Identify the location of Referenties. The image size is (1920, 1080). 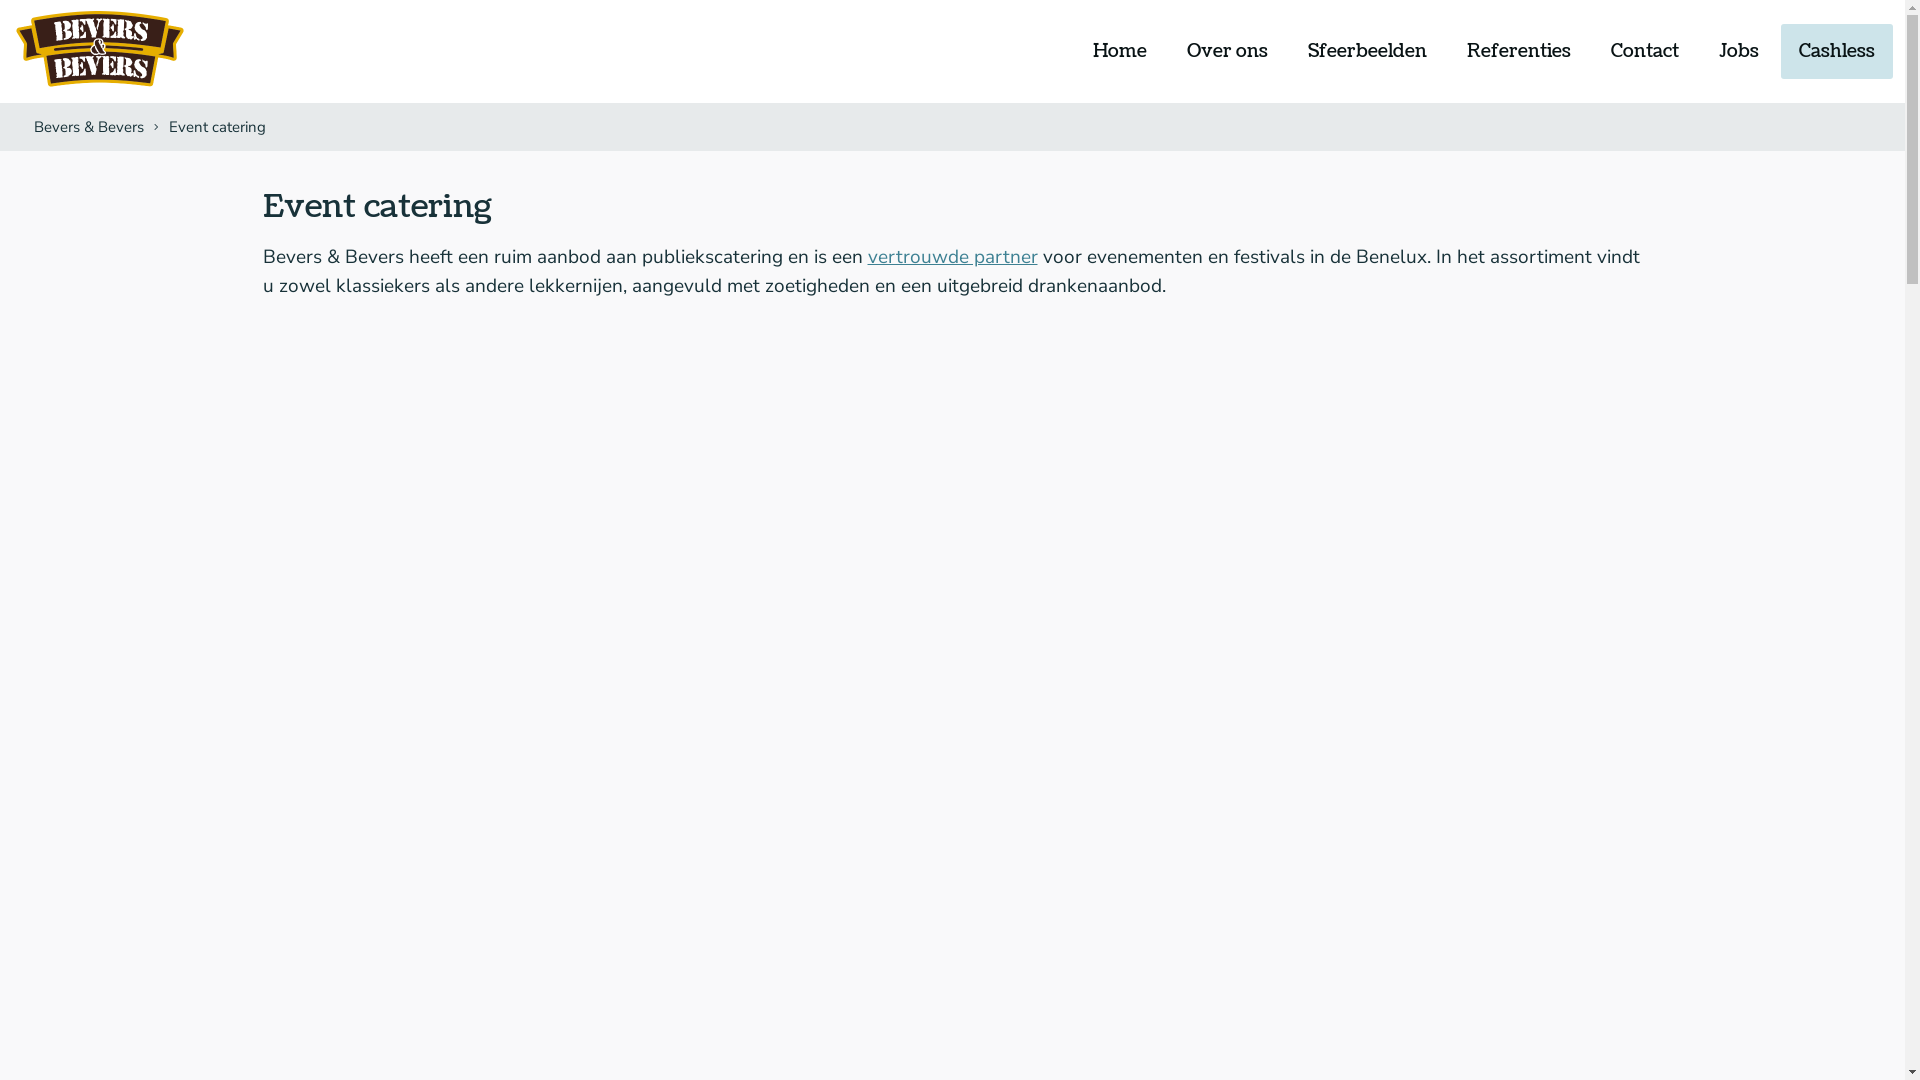
(1519, 52).